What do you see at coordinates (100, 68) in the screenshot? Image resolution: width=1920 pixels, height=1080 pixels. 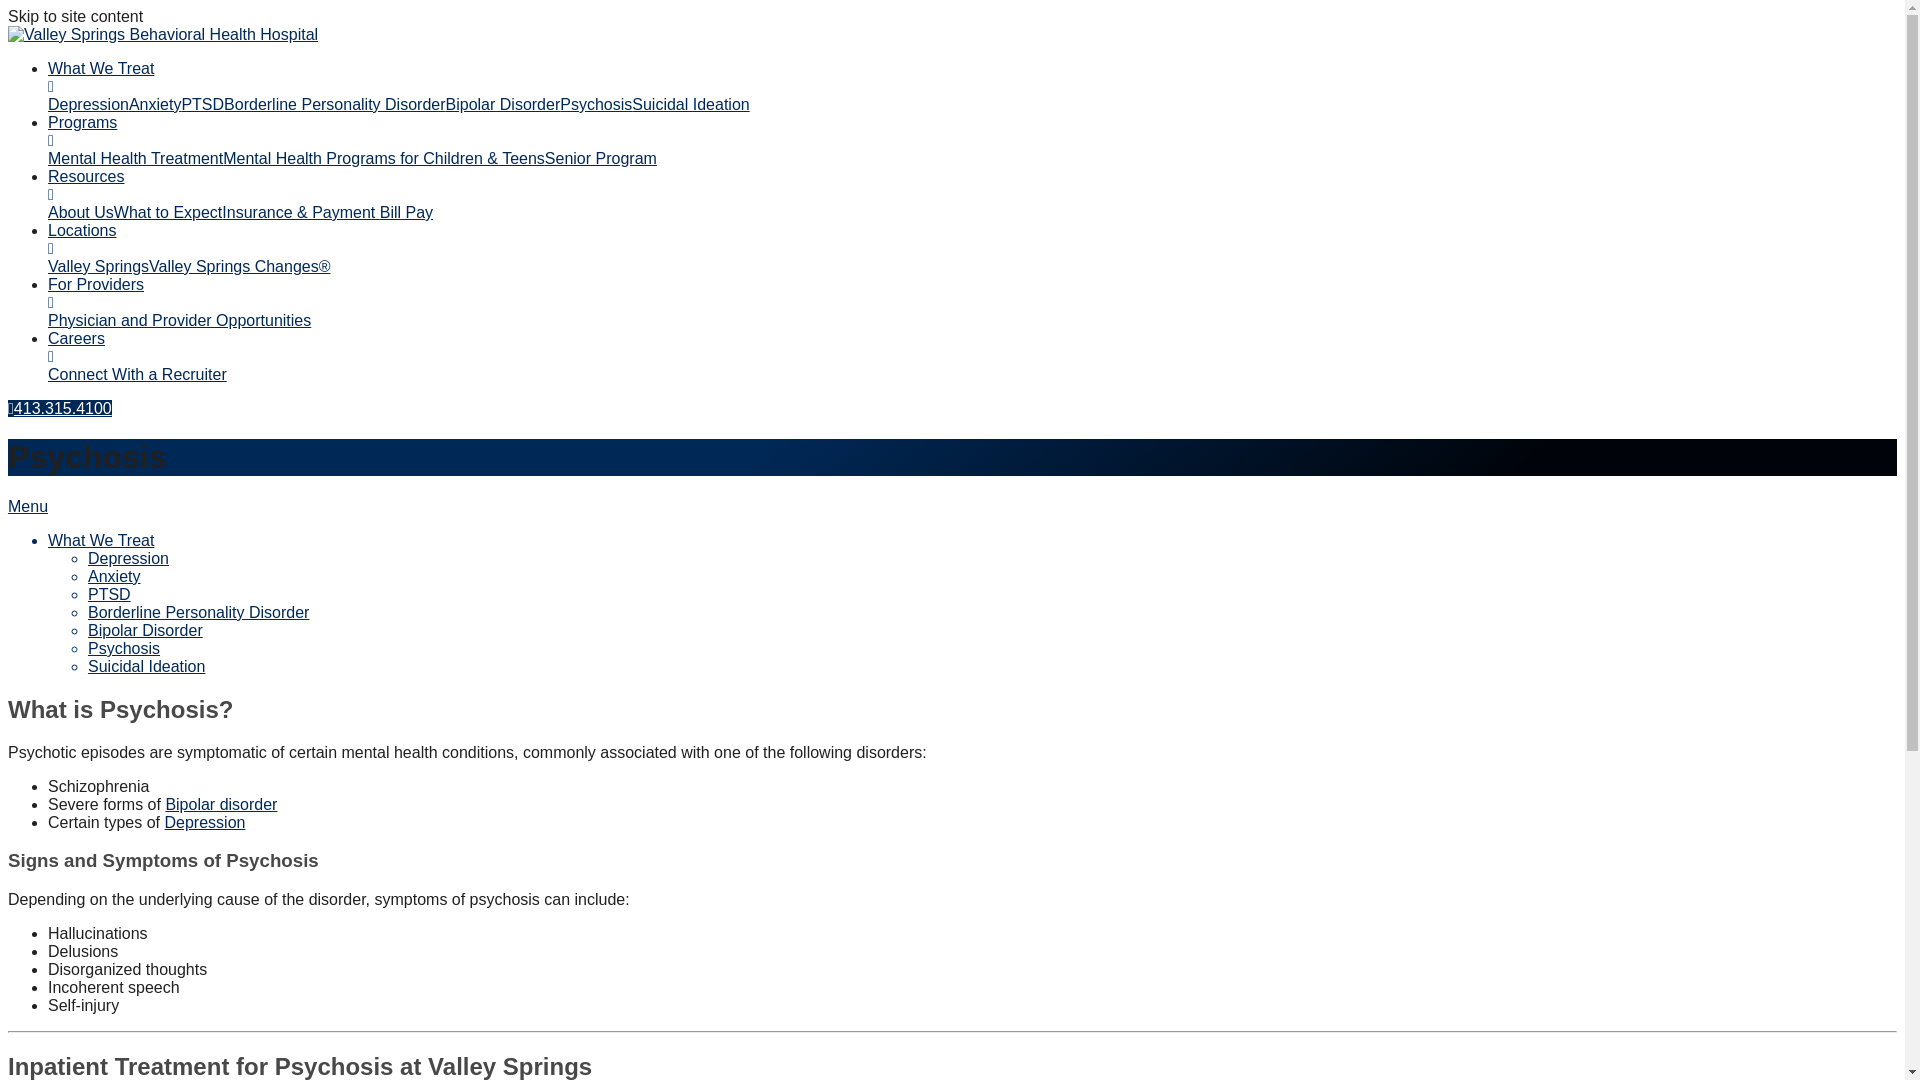 I see `What We Treat` at bounding box center [100, 68].